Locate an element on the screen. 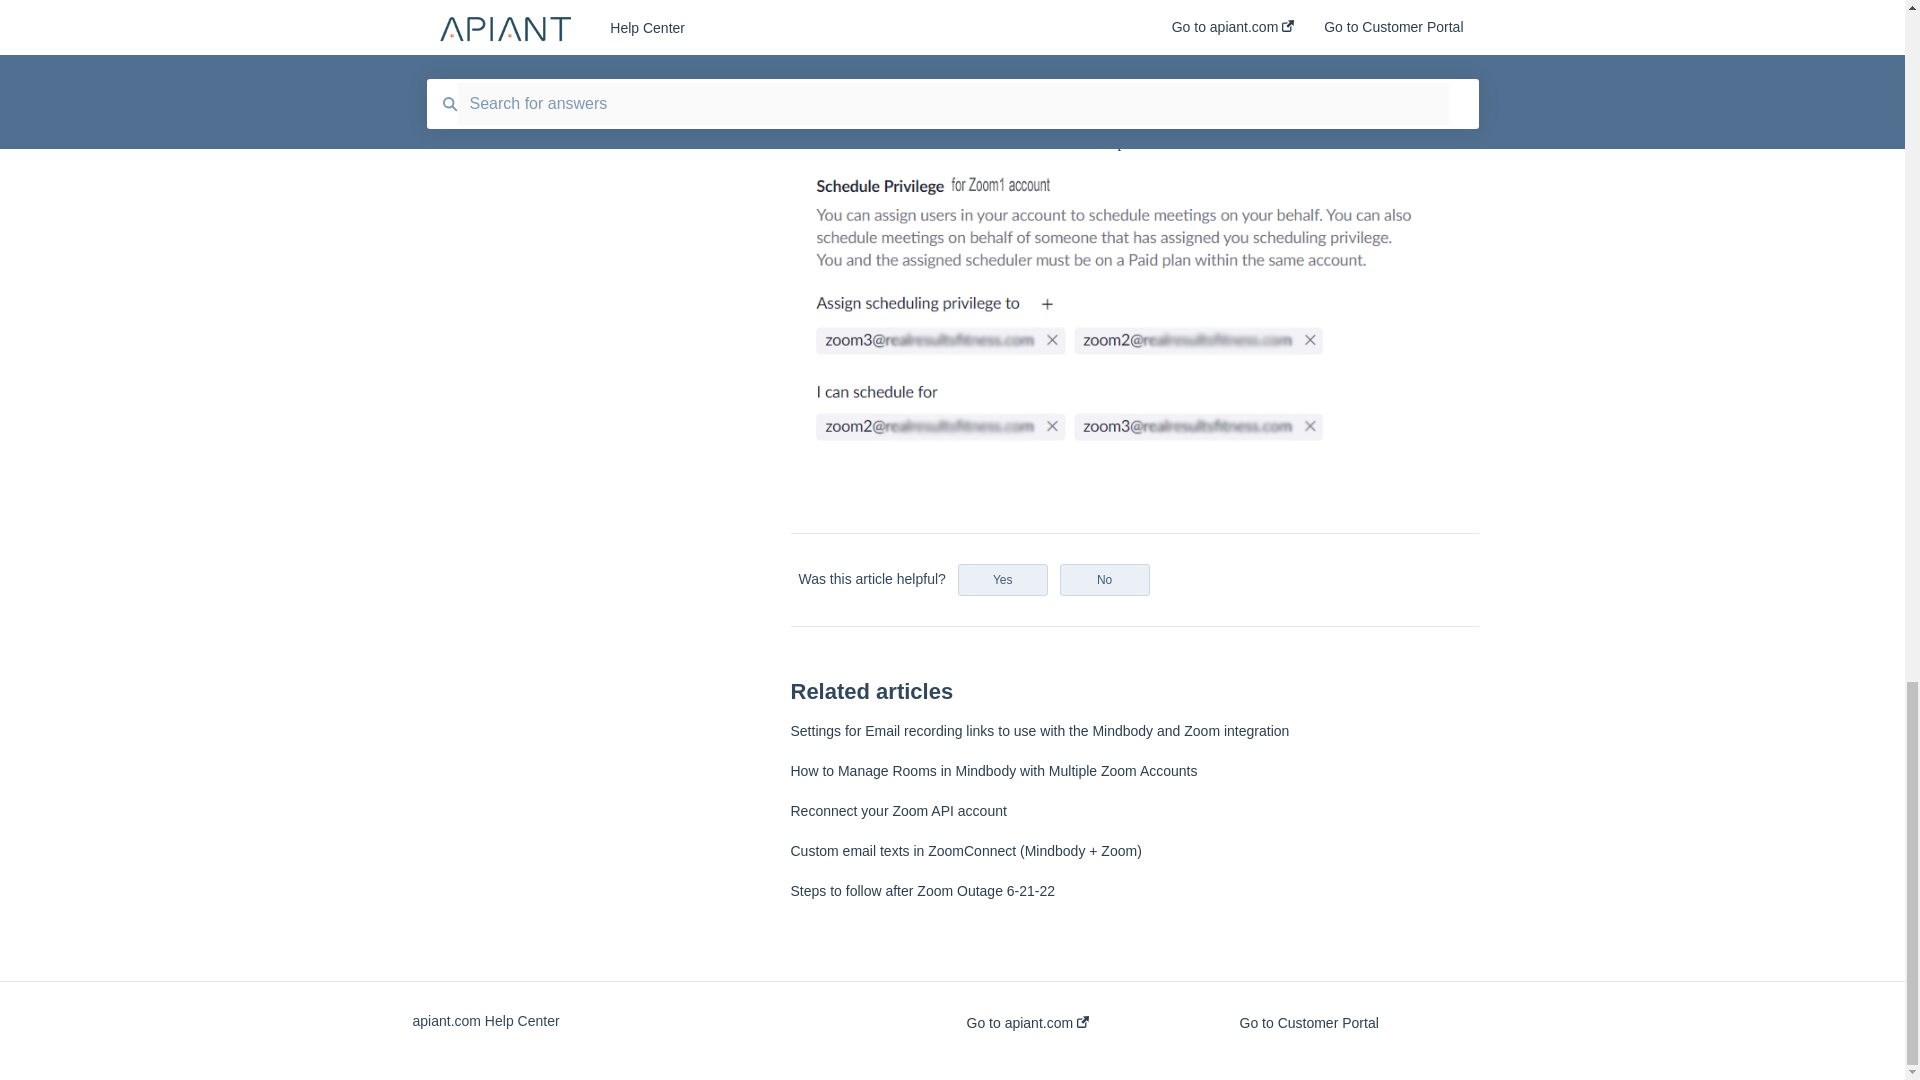  Go to apiant.com is located at coordinates (1026, 1022).